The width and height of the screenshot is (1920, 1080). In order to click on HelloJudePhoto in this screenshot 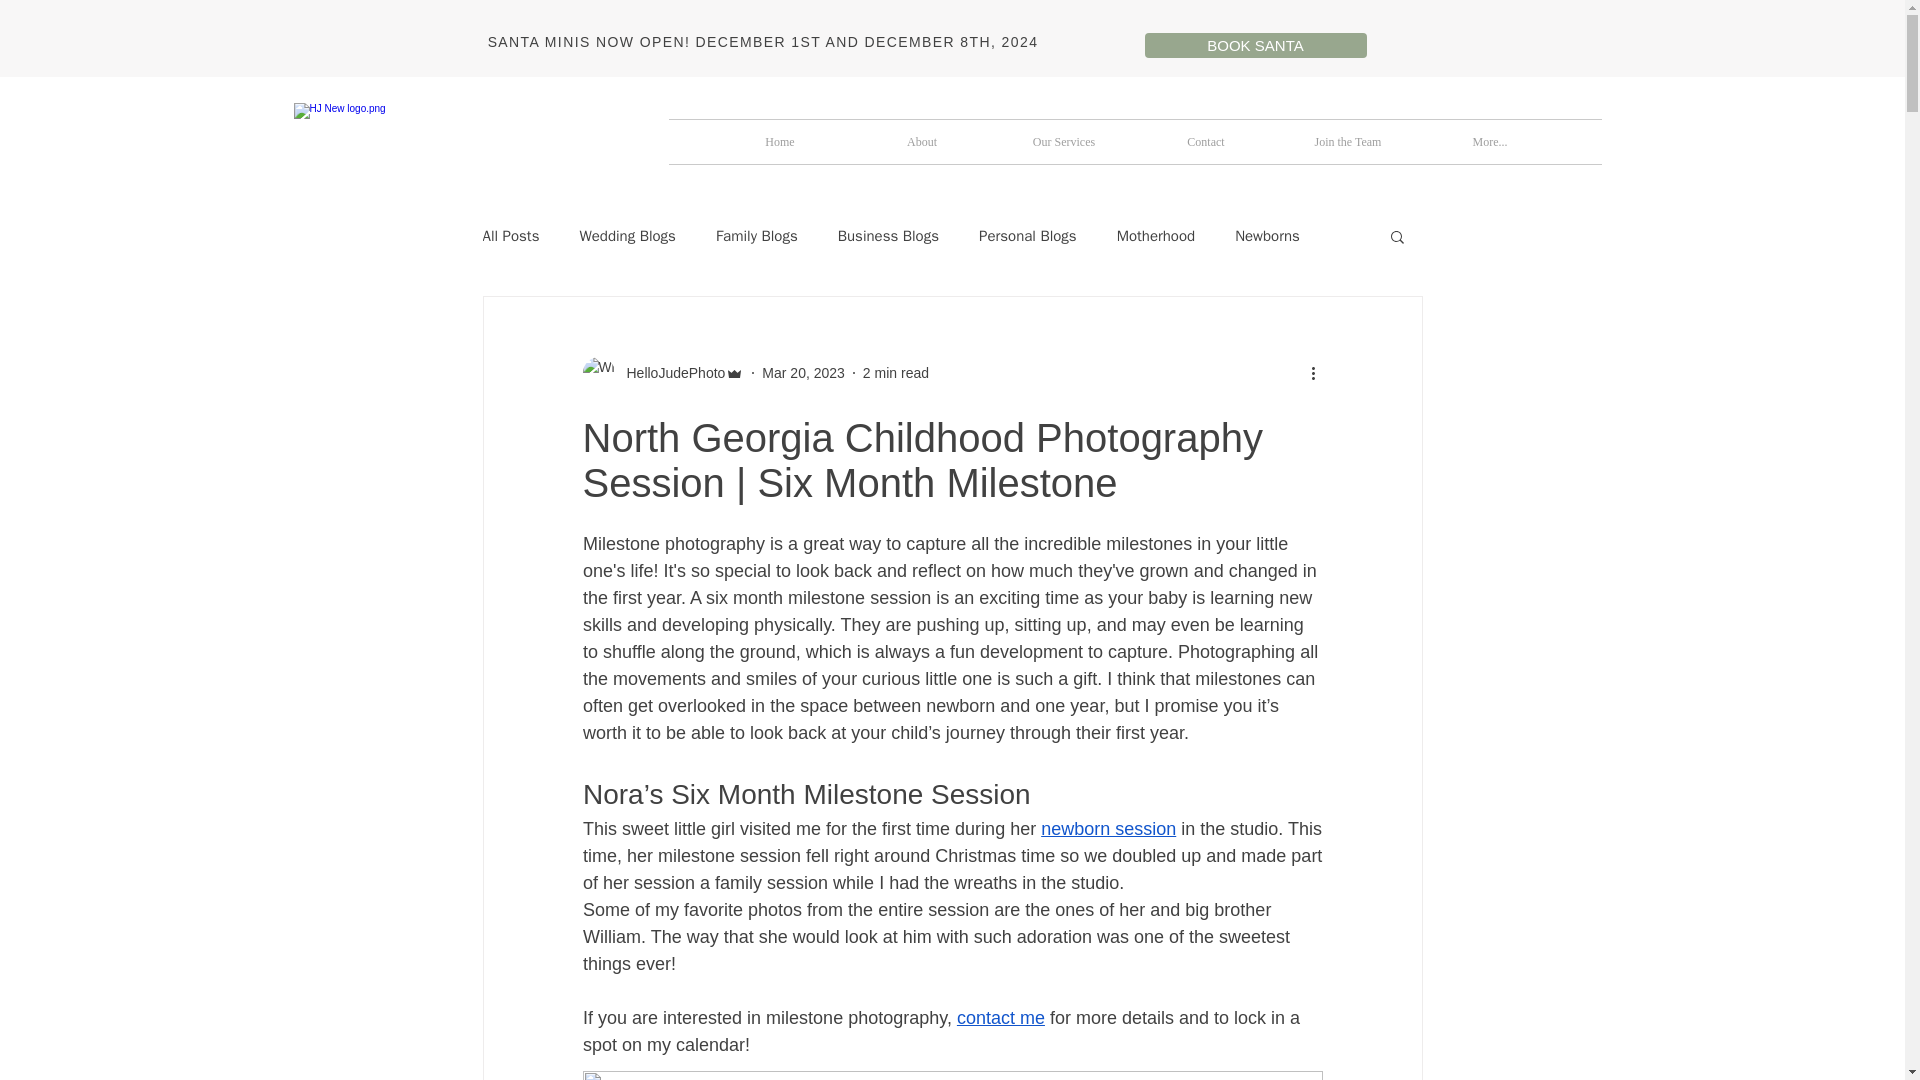, I will do `click(670, 372)`.